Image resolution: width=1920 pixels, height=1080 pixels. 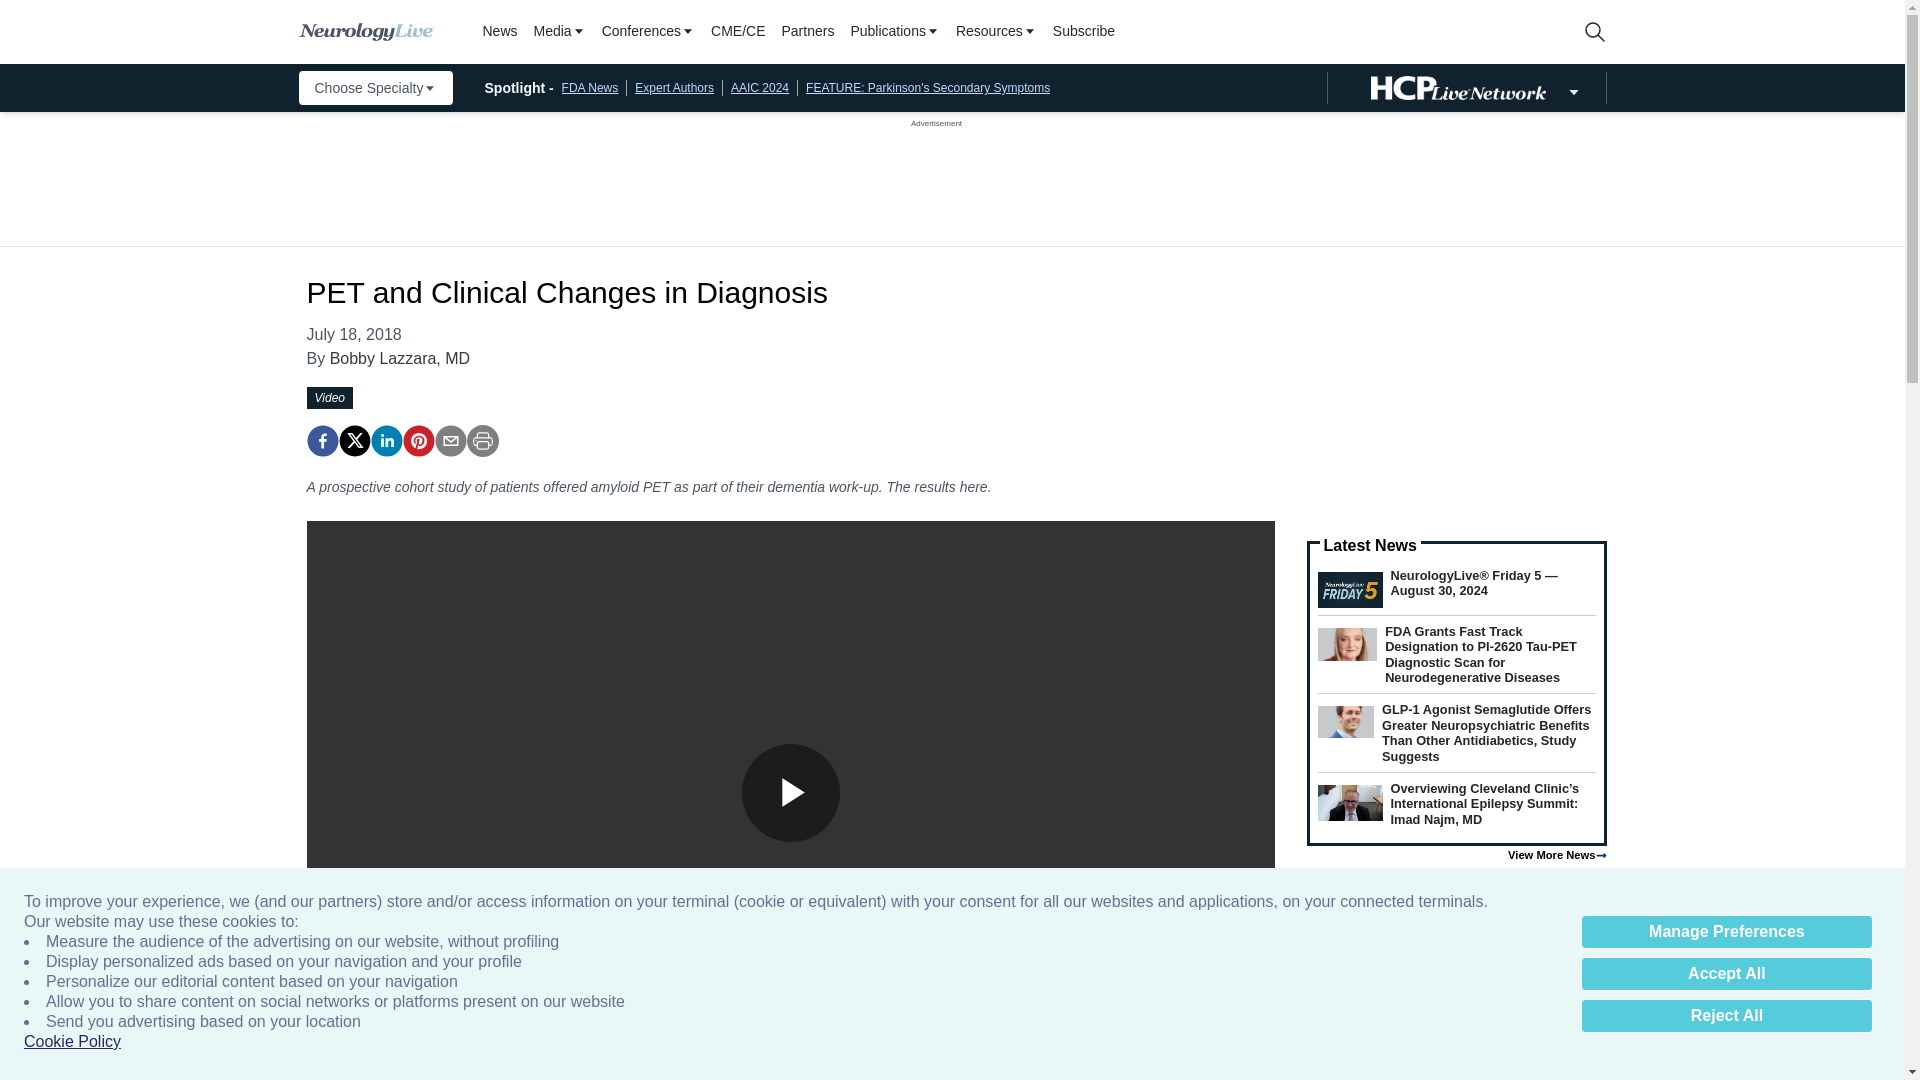 I want to click on Resources, so click(x=996, y=32).